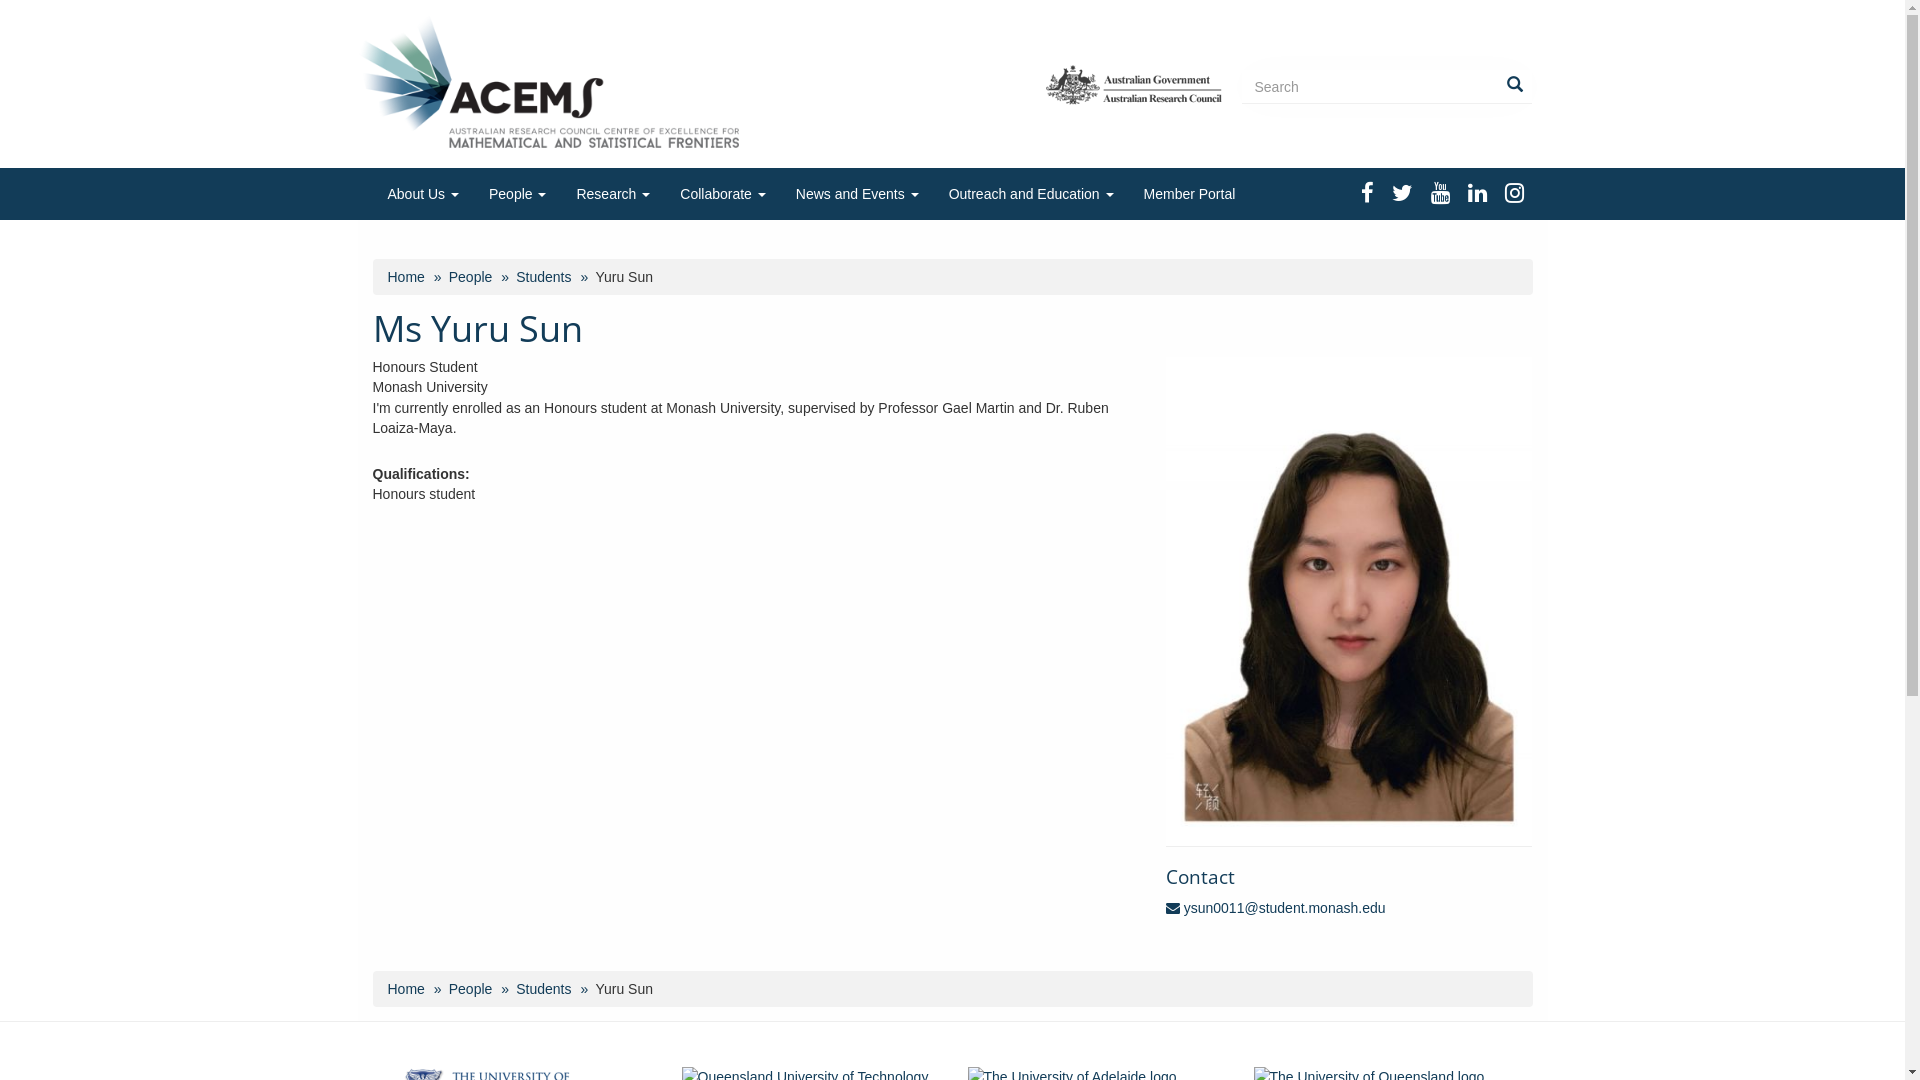 The width and height of the screenshot is (1920, 1080). Describe the element at coordinates (858, 194) in the screenshot. I see `News and Events` at that location.